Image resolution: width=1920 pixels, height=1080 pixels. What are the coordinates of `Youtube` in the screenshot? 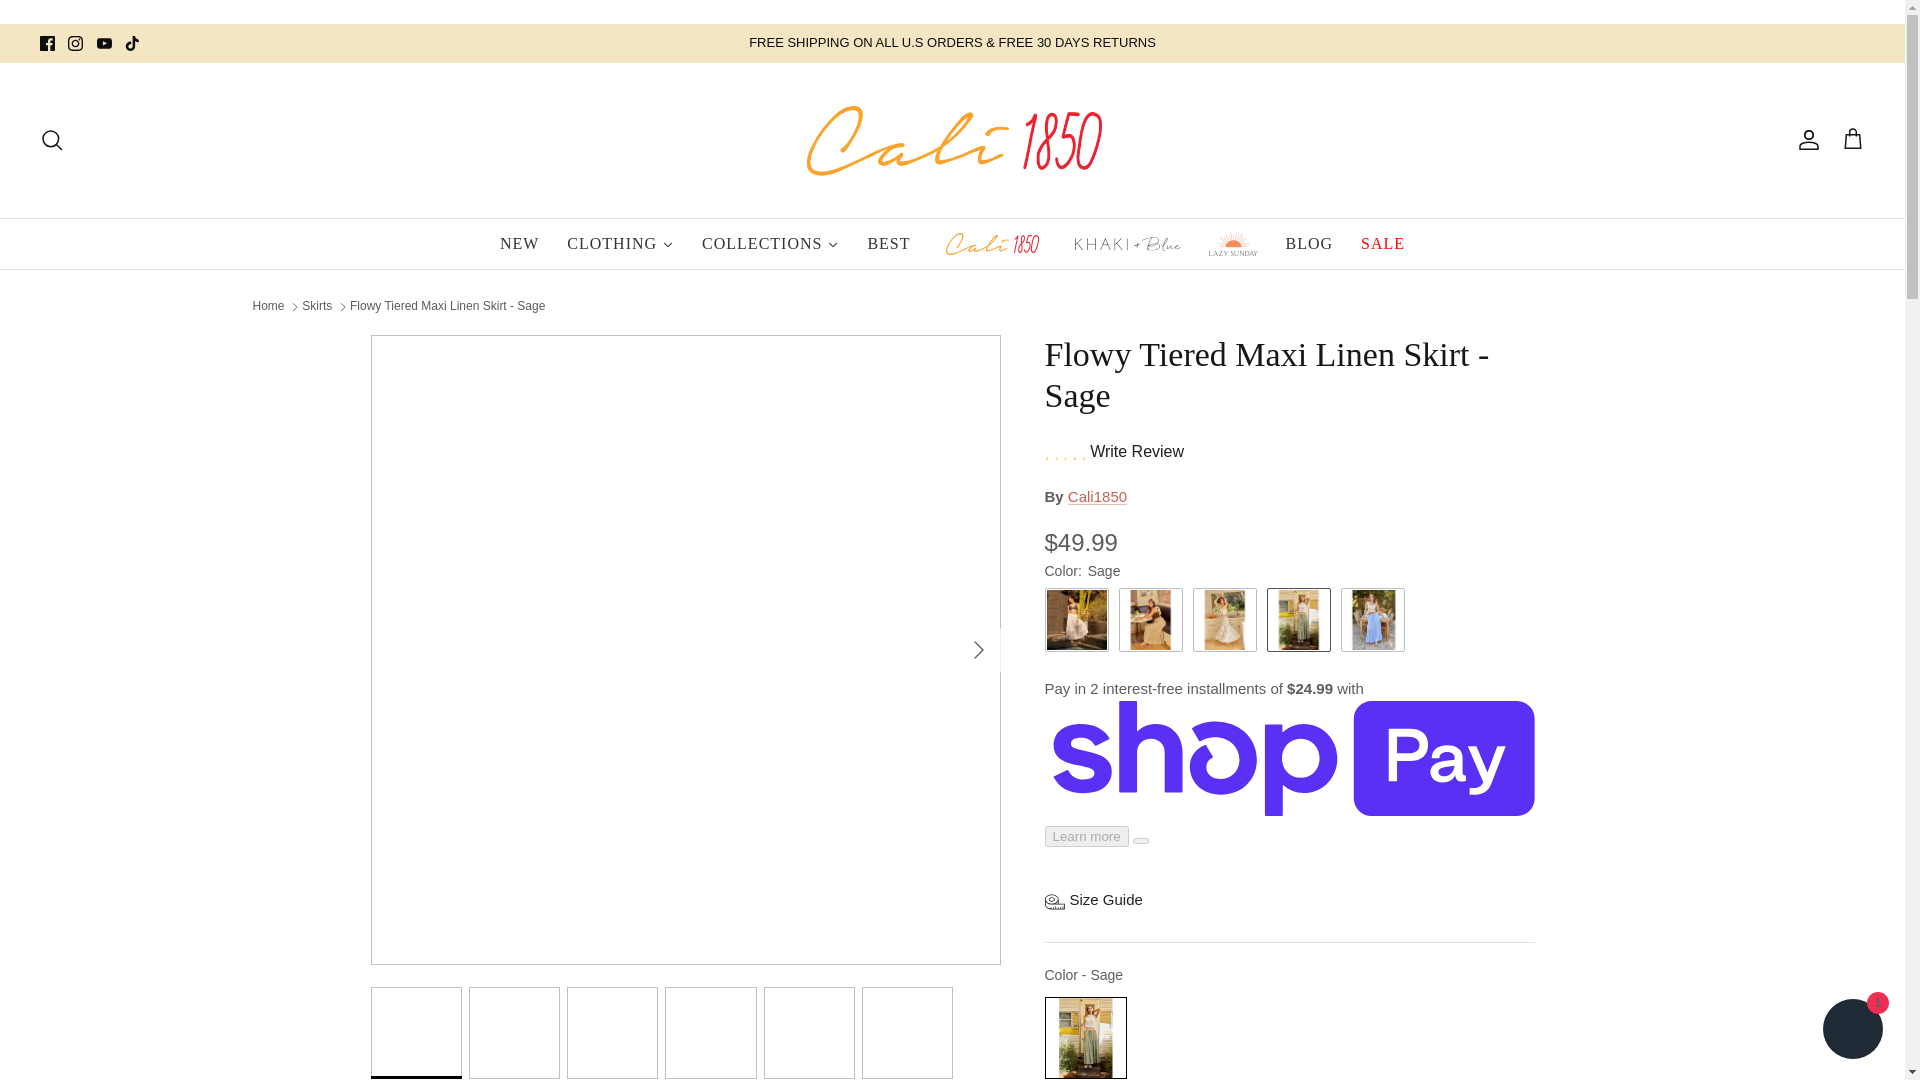 It's located at (104, 42).